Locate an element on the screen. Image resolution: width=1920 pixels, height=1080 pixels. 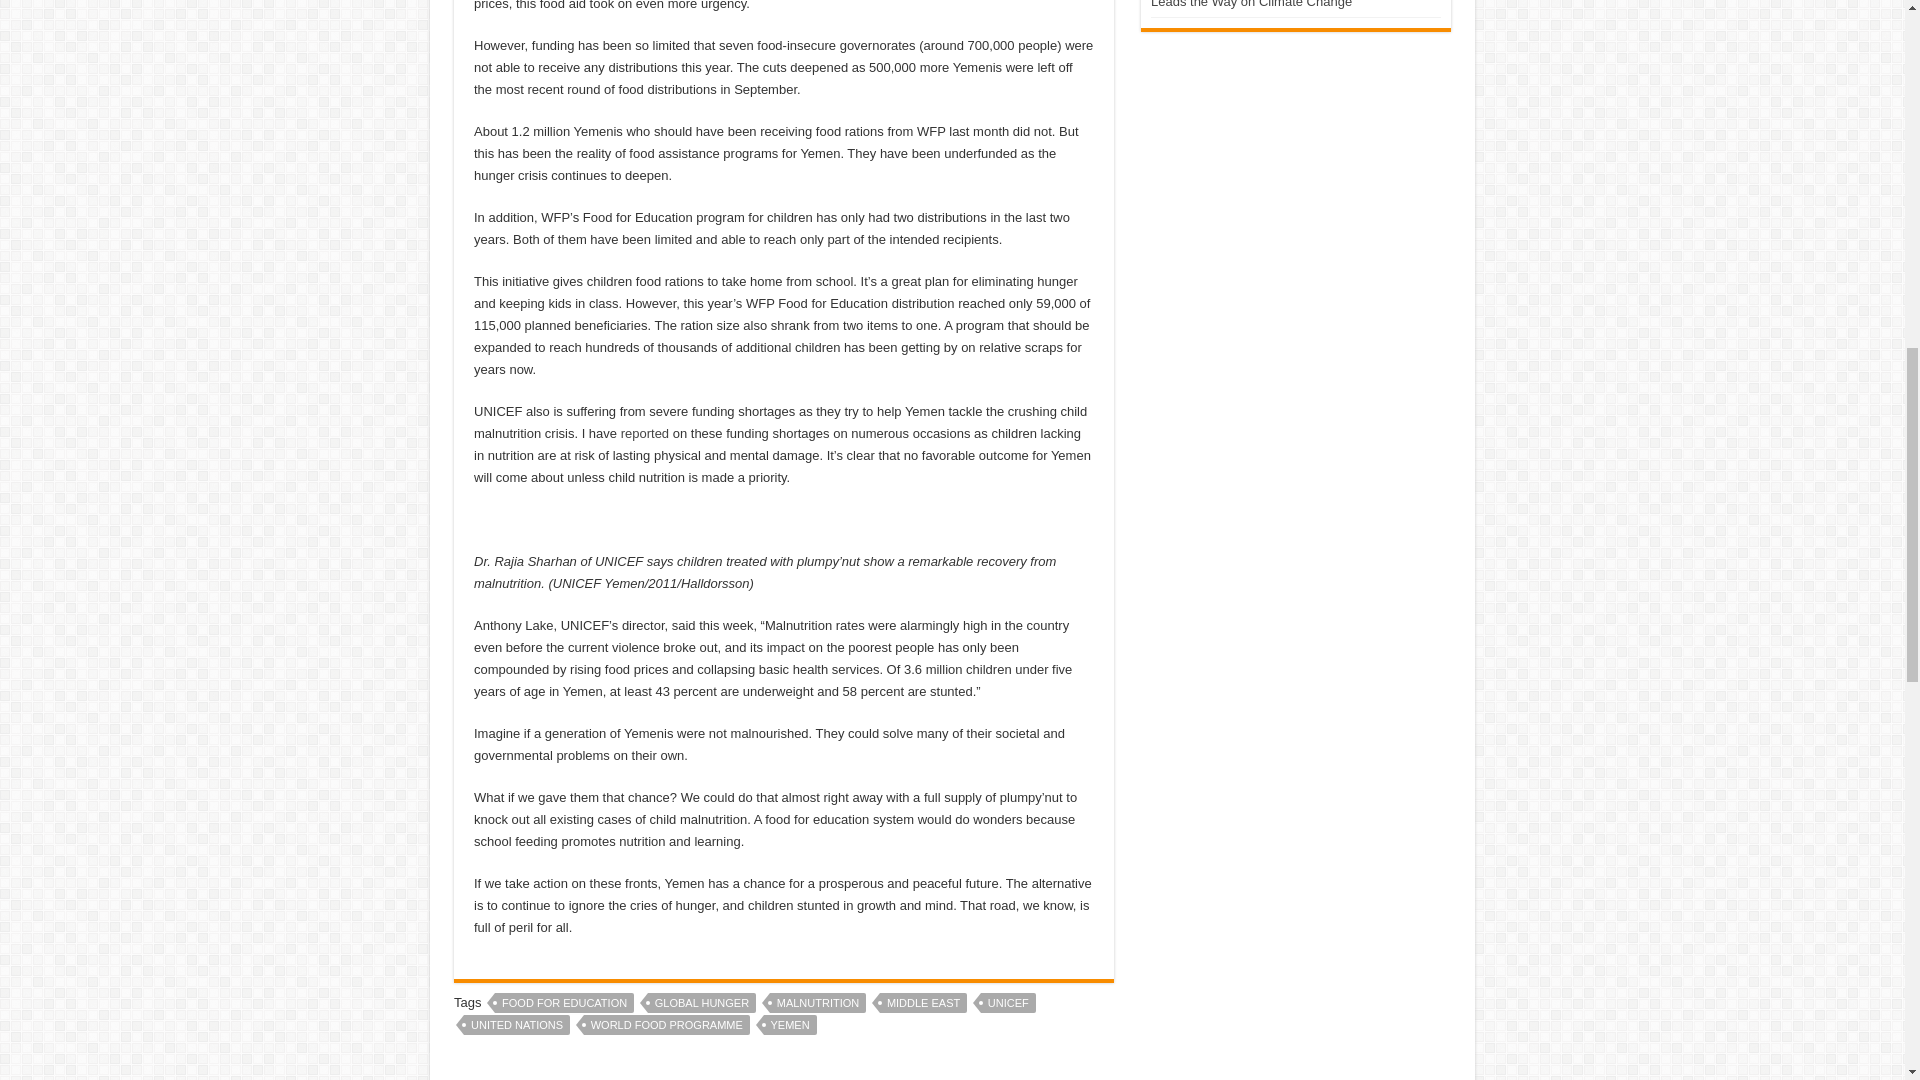
Scroll To Top is located at coordinates (1874, 80).